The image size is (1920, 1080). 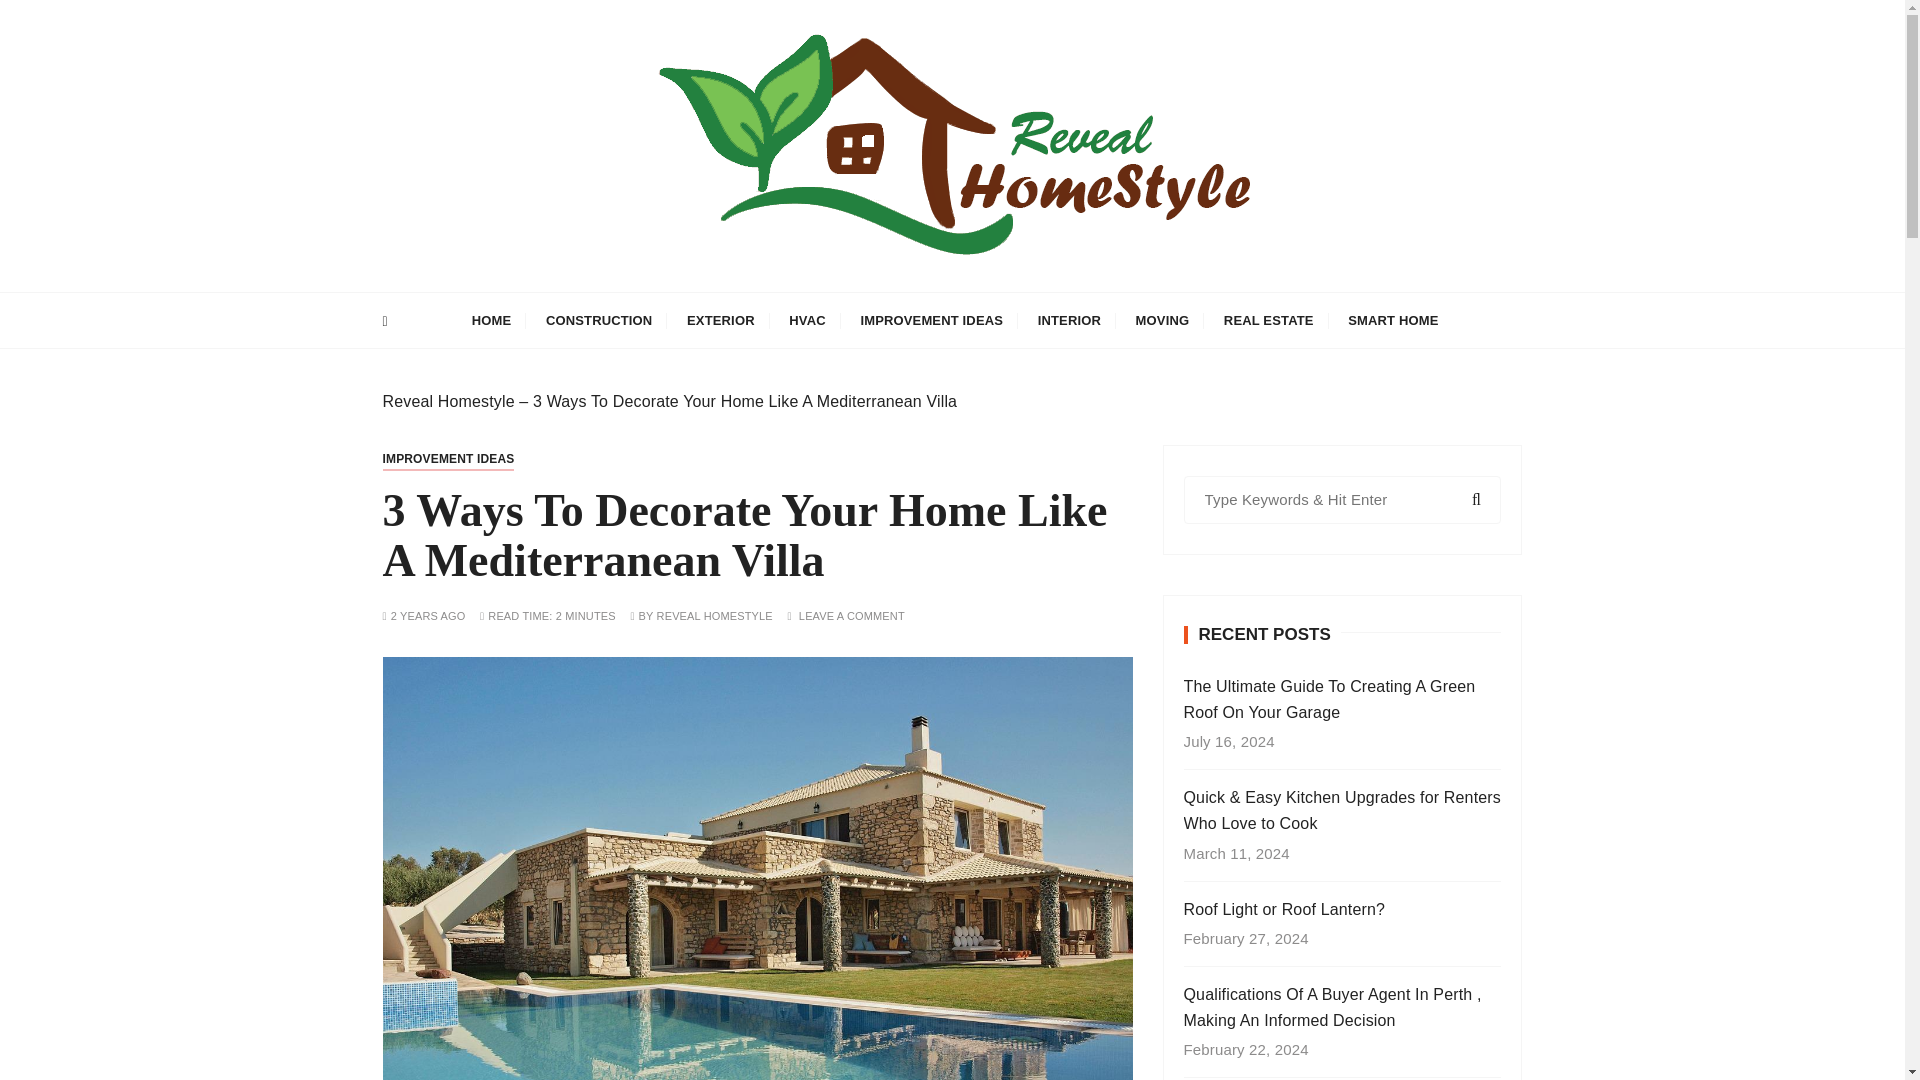 What do you see at coordinates (448, 458) in the screenshot?
I see `IMPROVEMENT IDEAS` at bounding box center [448, 458].